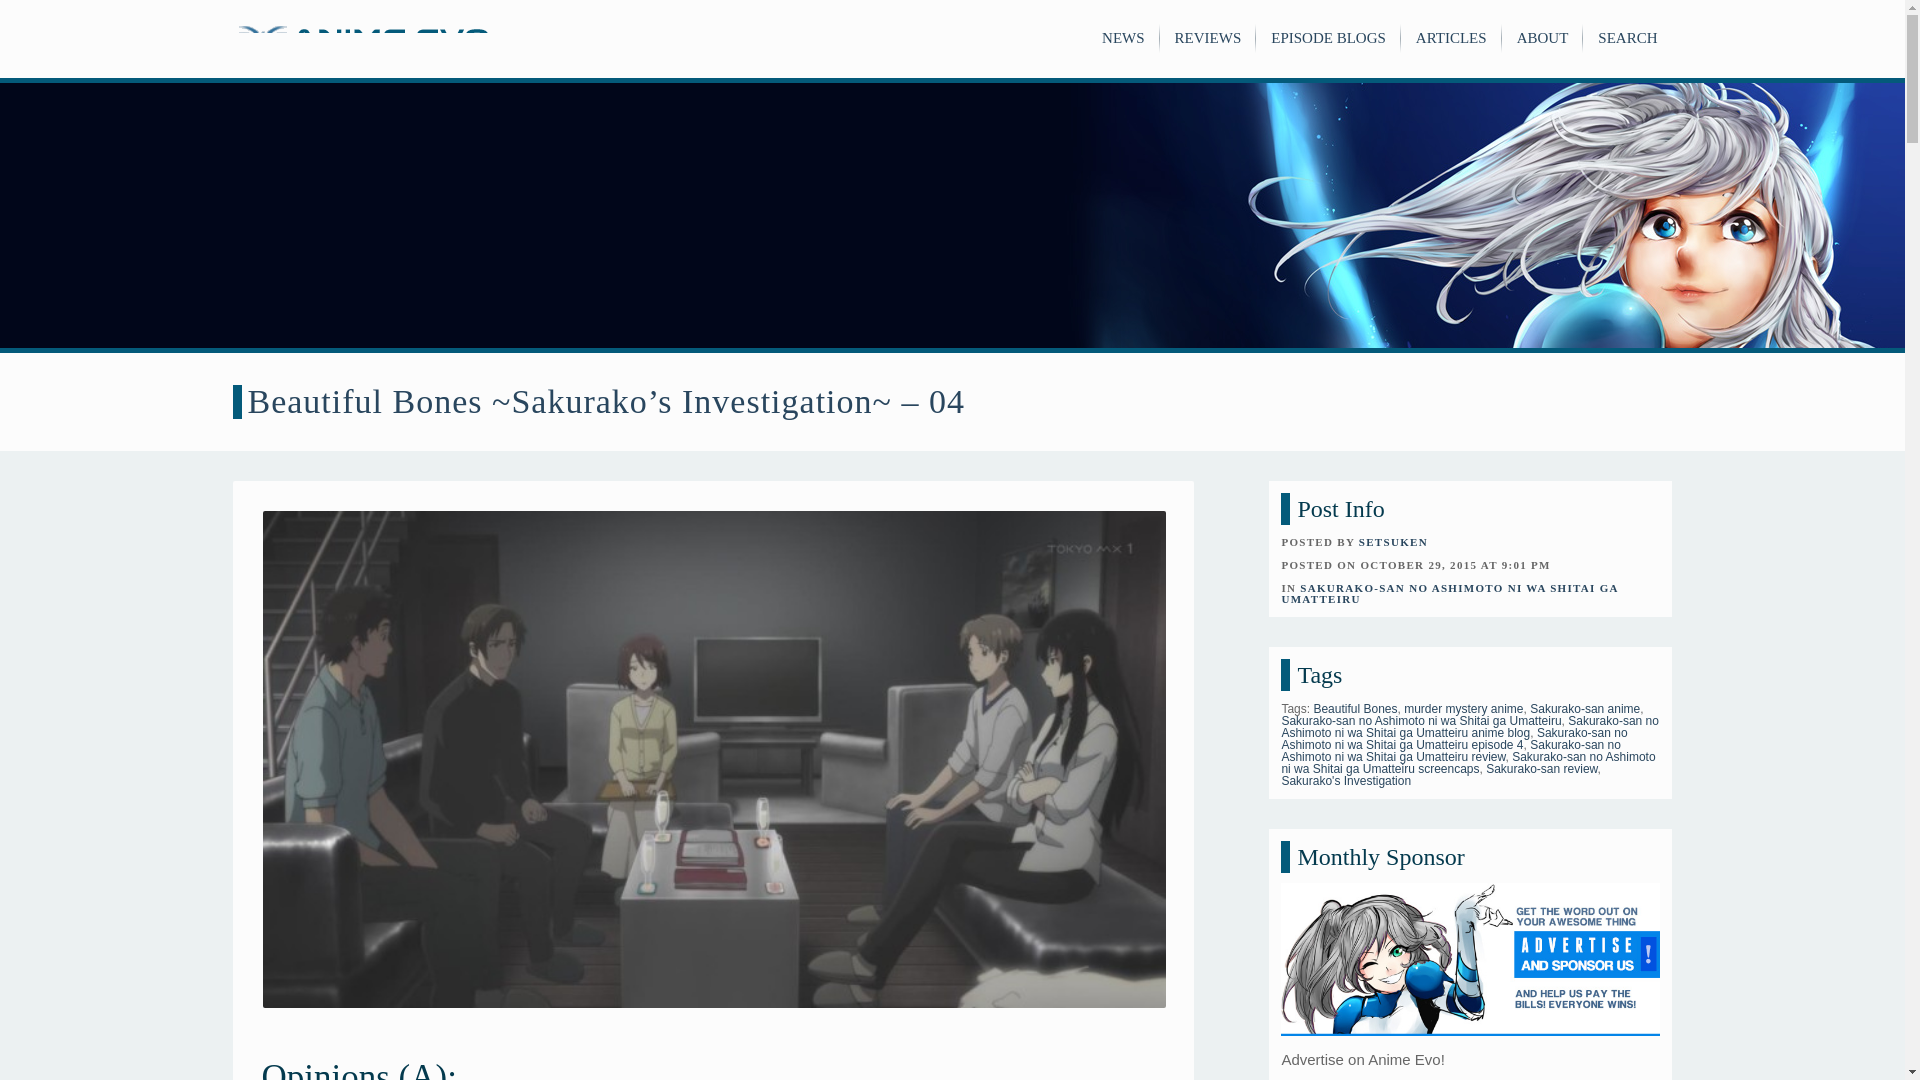  What do you see at coordinates (1123, 38) in the screenshot?
I see `NEWS` at bounding box center [1123, 38].